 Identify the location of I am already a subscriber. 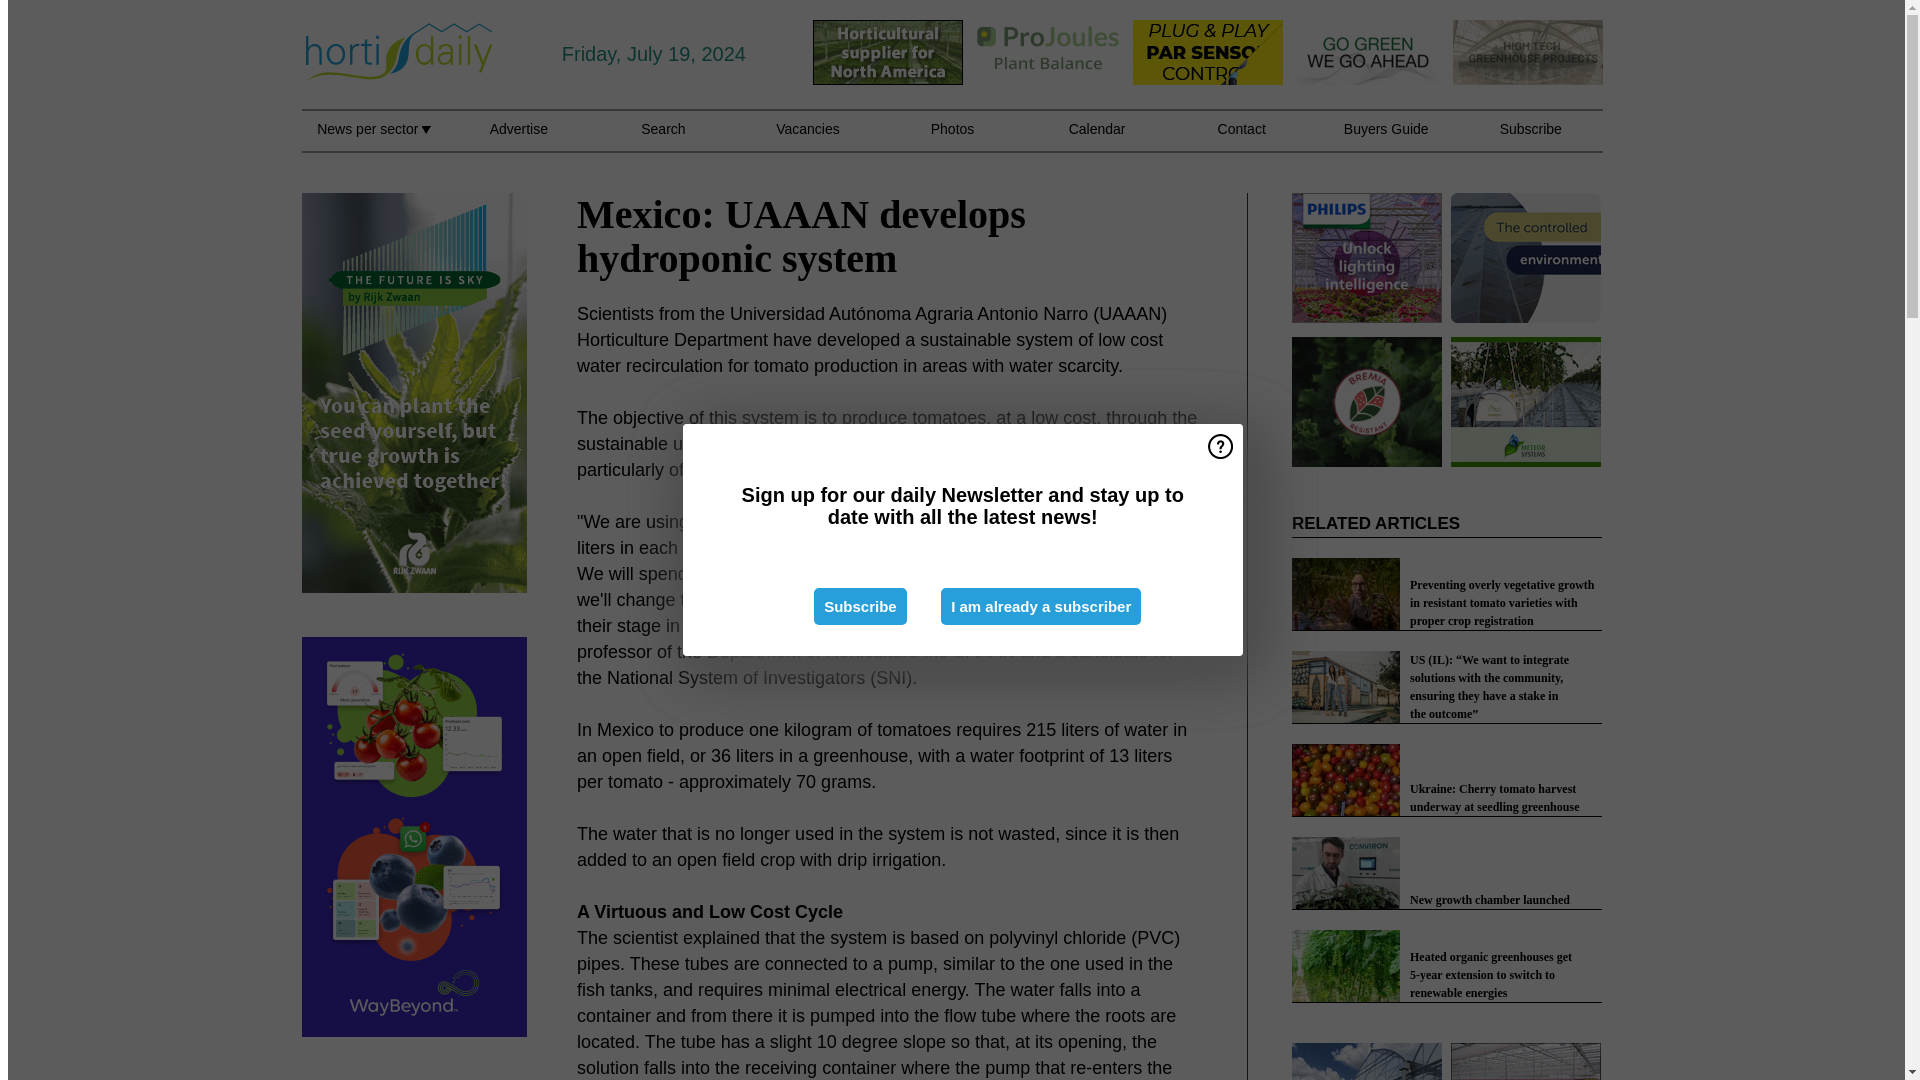
(1040, 606).